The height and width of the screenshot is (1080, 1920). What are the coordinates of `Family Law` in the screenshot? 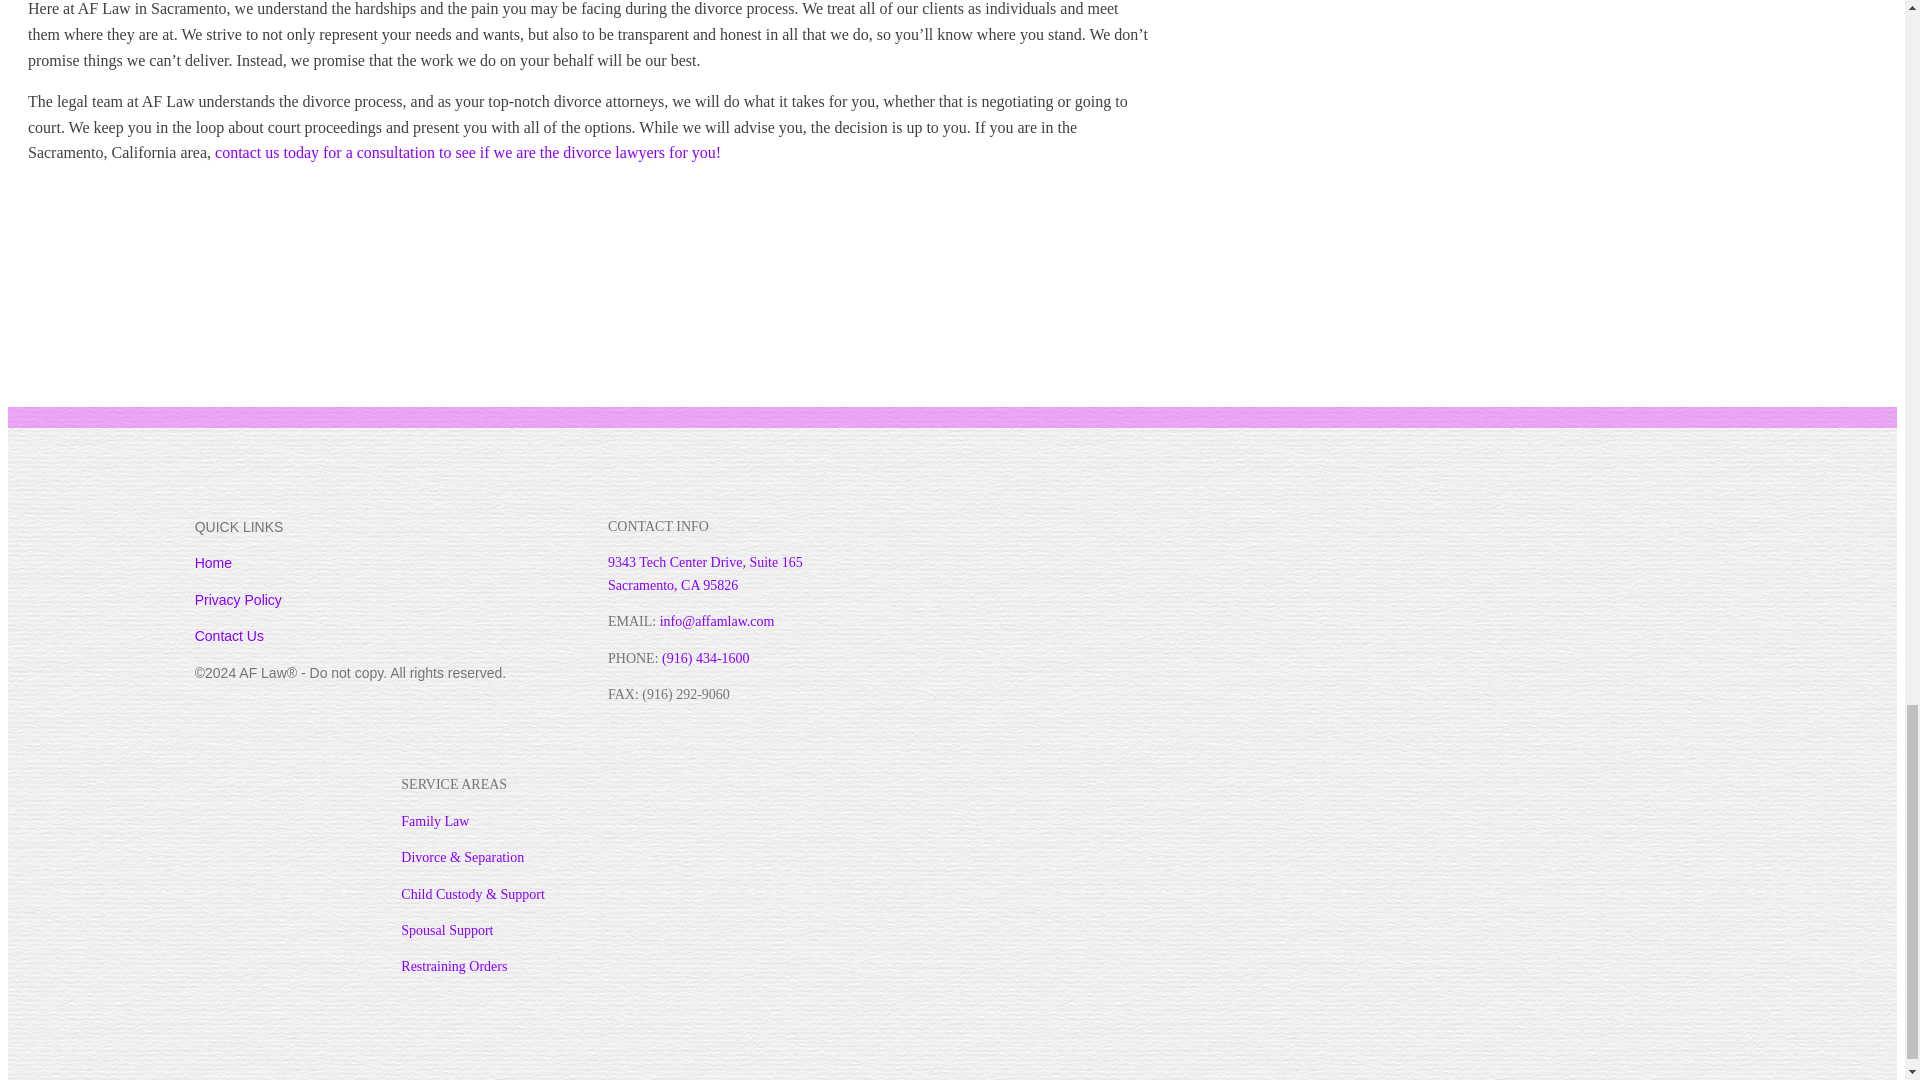 It's located at (434, 822).